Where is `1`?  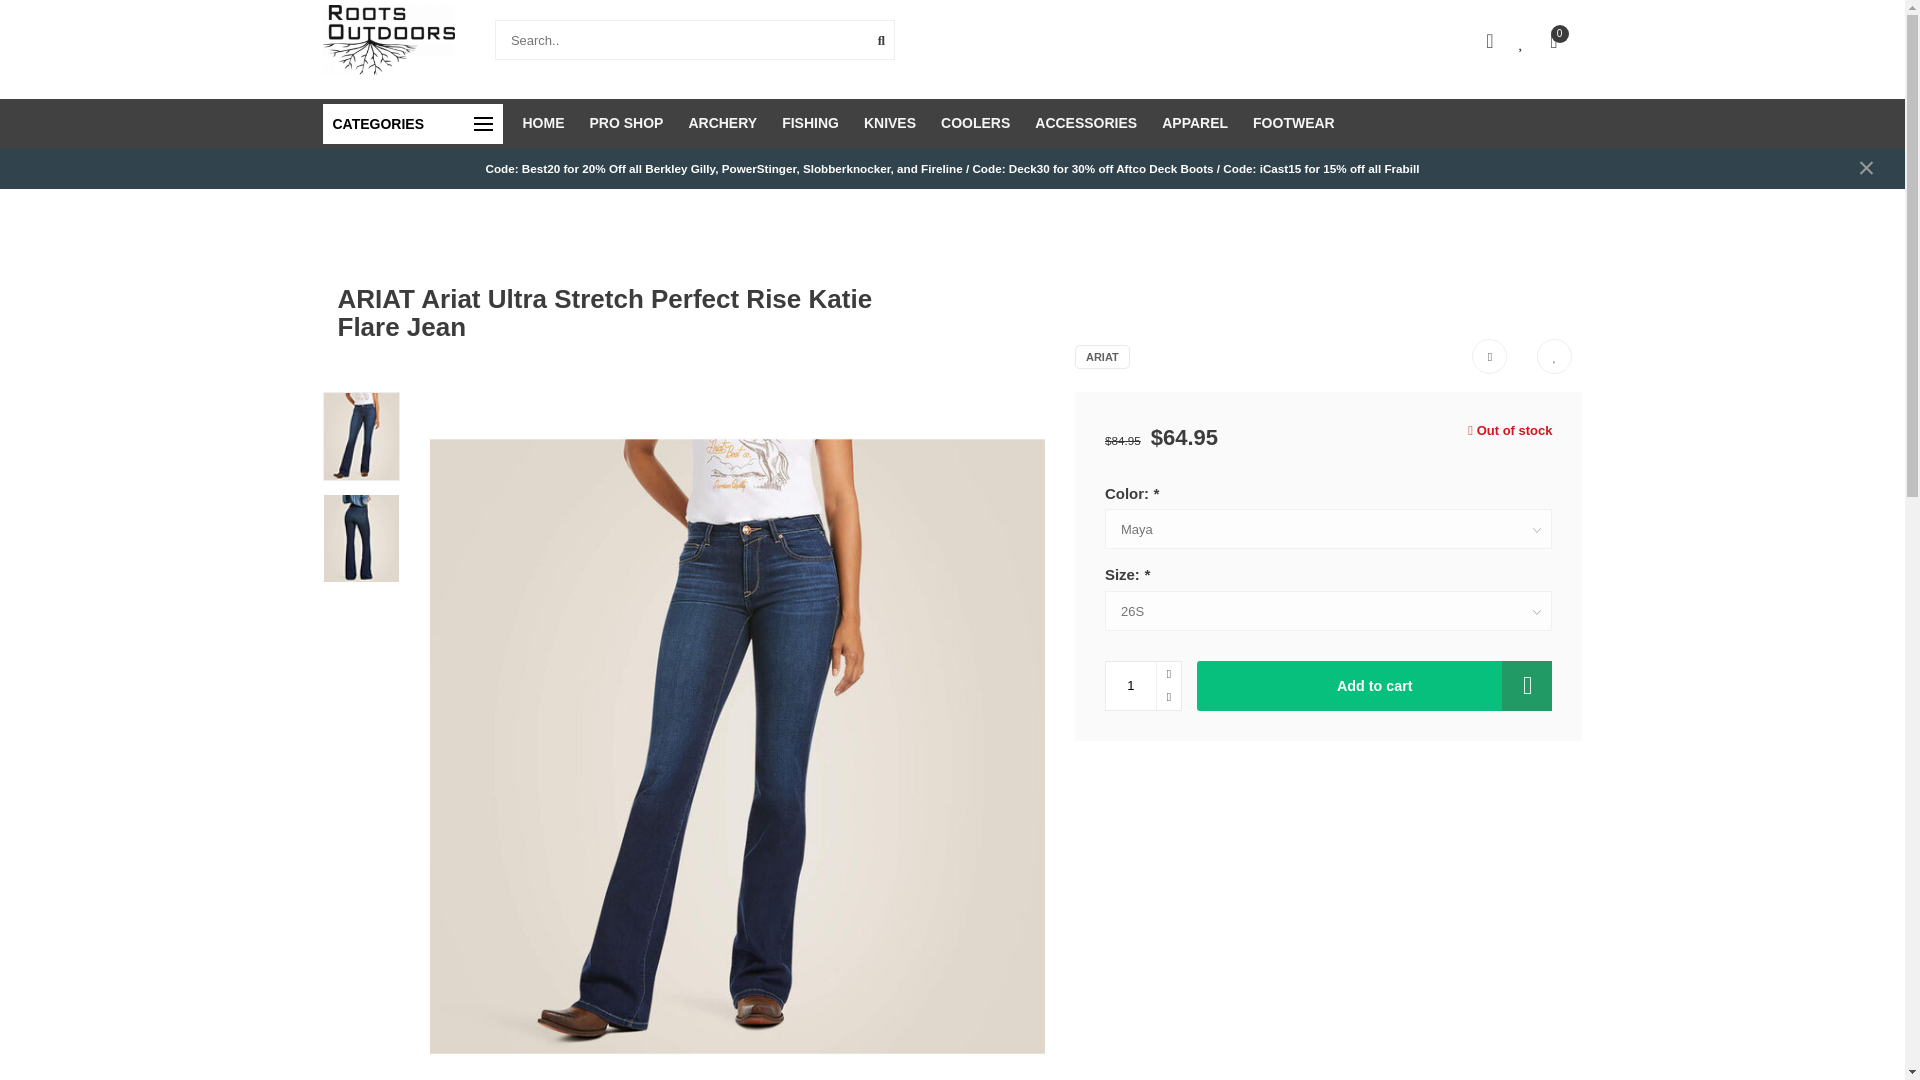
1 is located at coordinates (1142, 686).